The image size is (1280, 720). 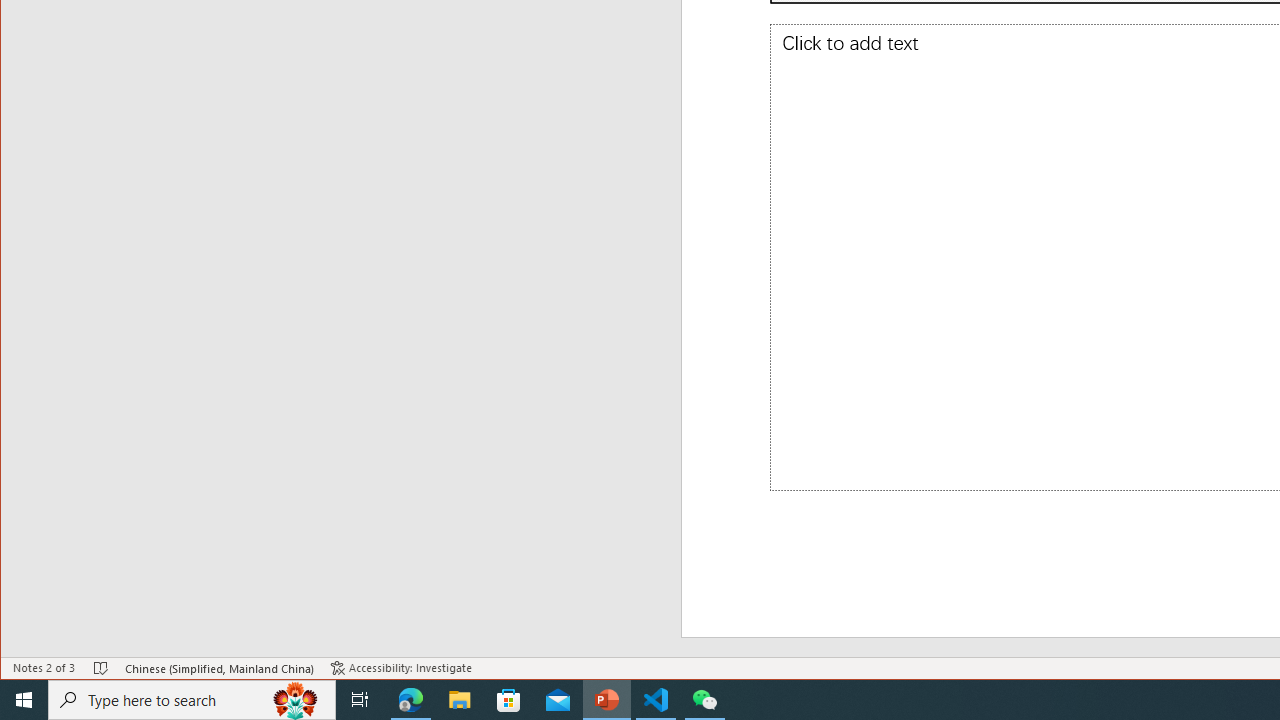 What do you see at coordinates (656, 700) in the screenshot?
I see `Visual Studio Code - 1 running window` at bounding box center [656, 700].